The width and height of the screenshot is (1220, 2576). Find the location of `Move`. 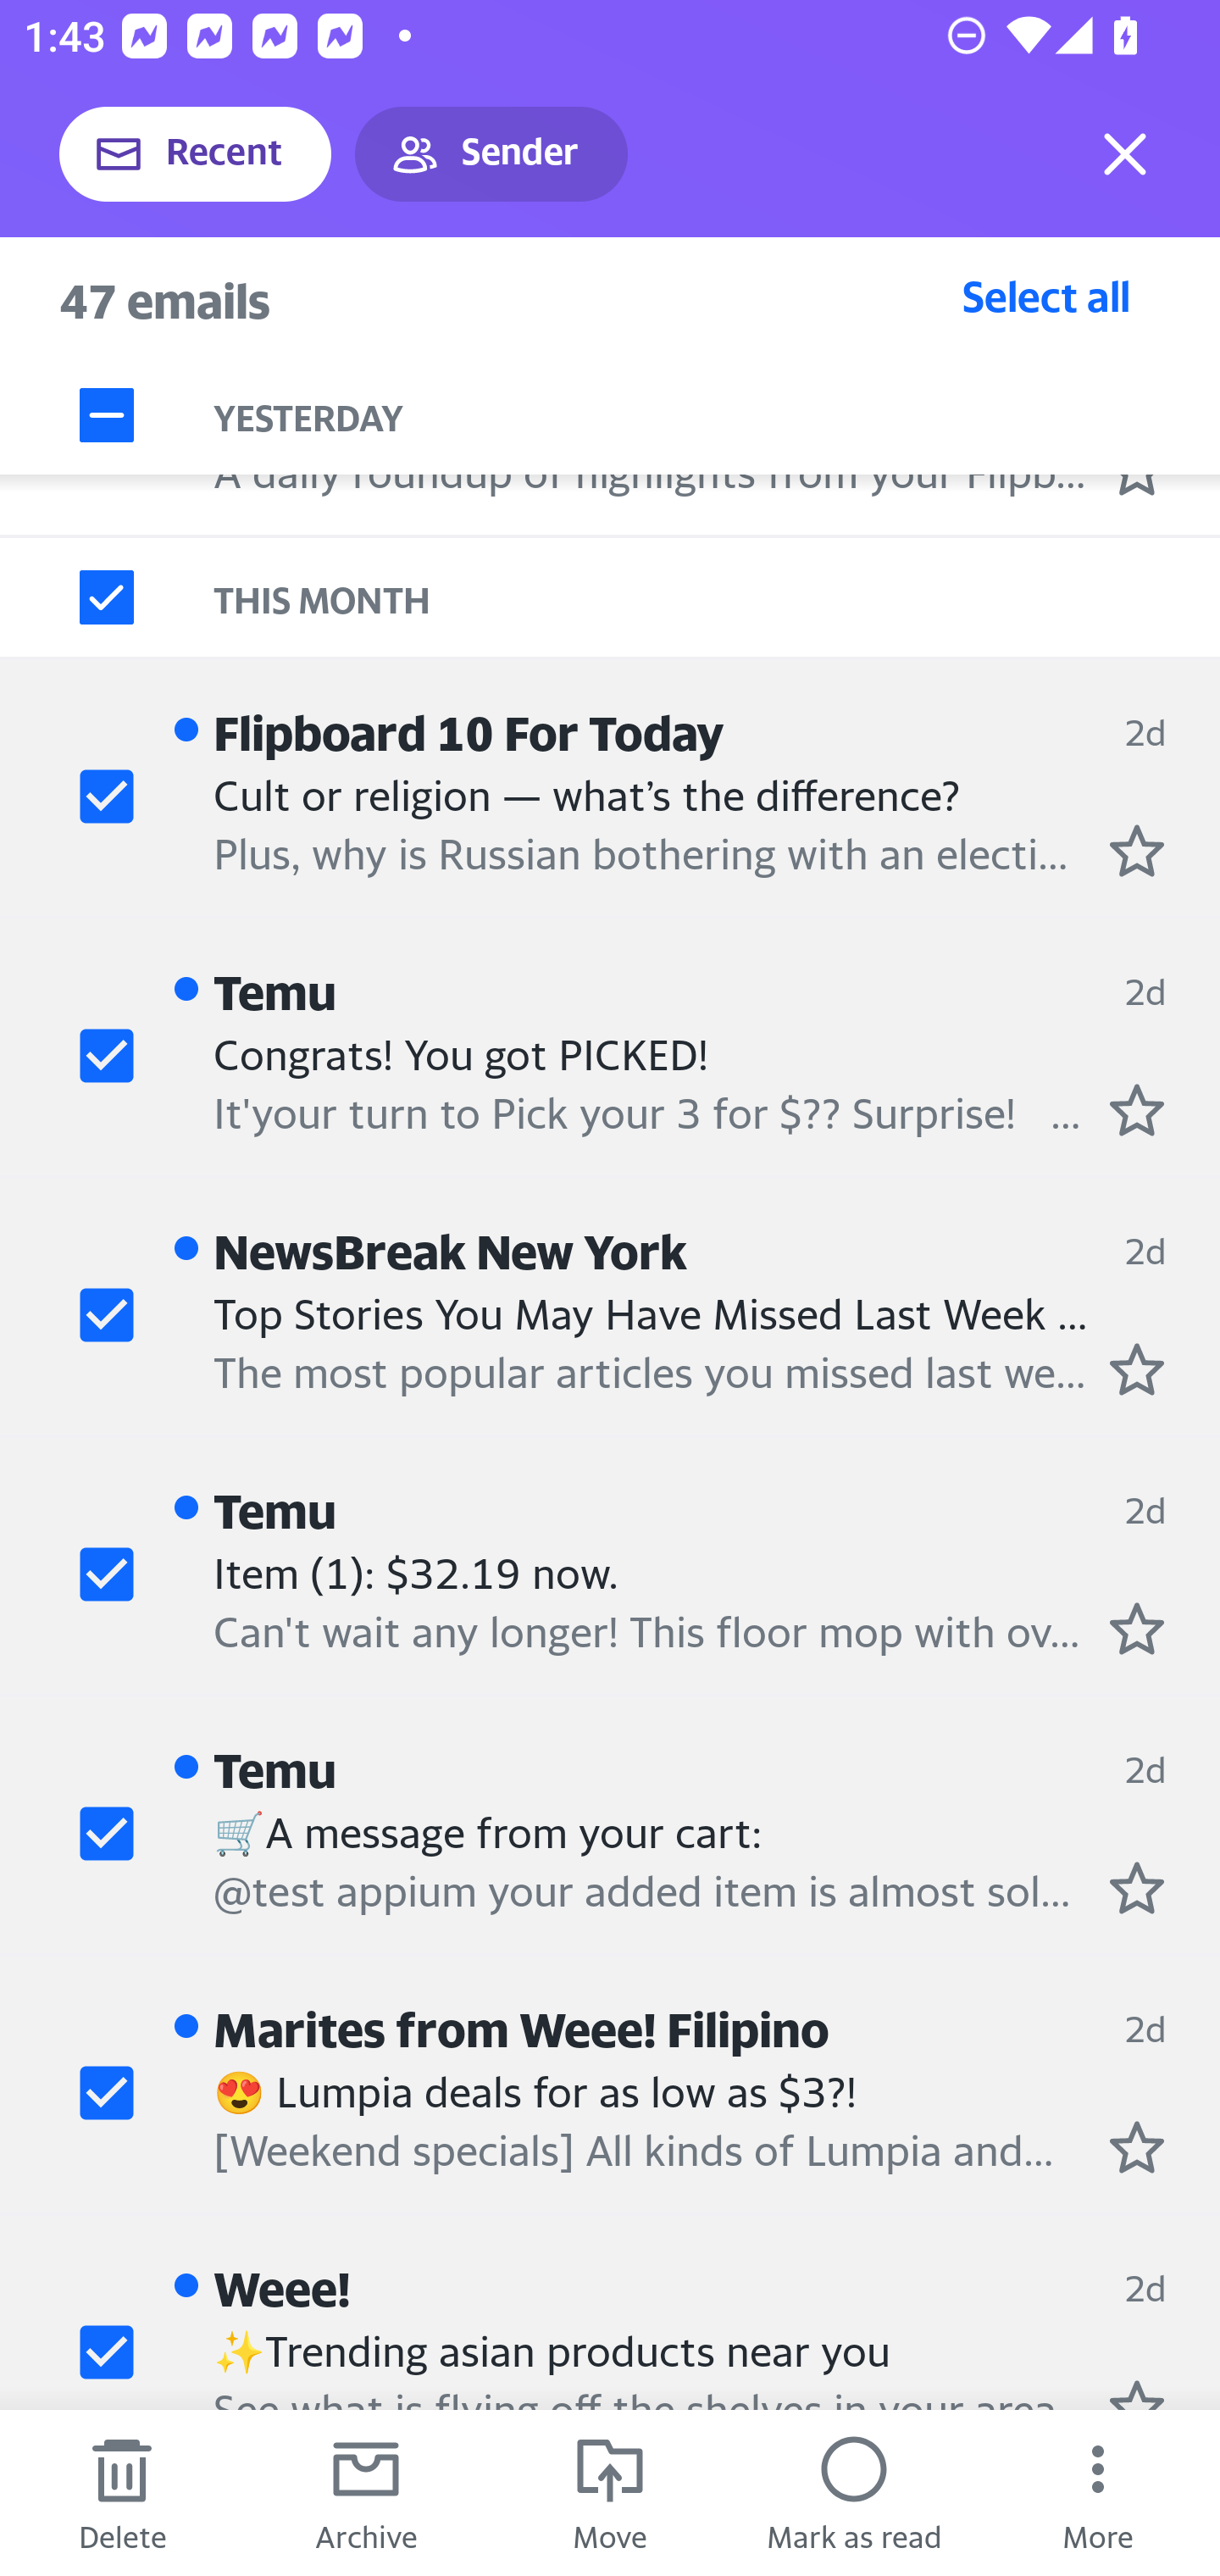

Move is located at coordinates (610, 2493).